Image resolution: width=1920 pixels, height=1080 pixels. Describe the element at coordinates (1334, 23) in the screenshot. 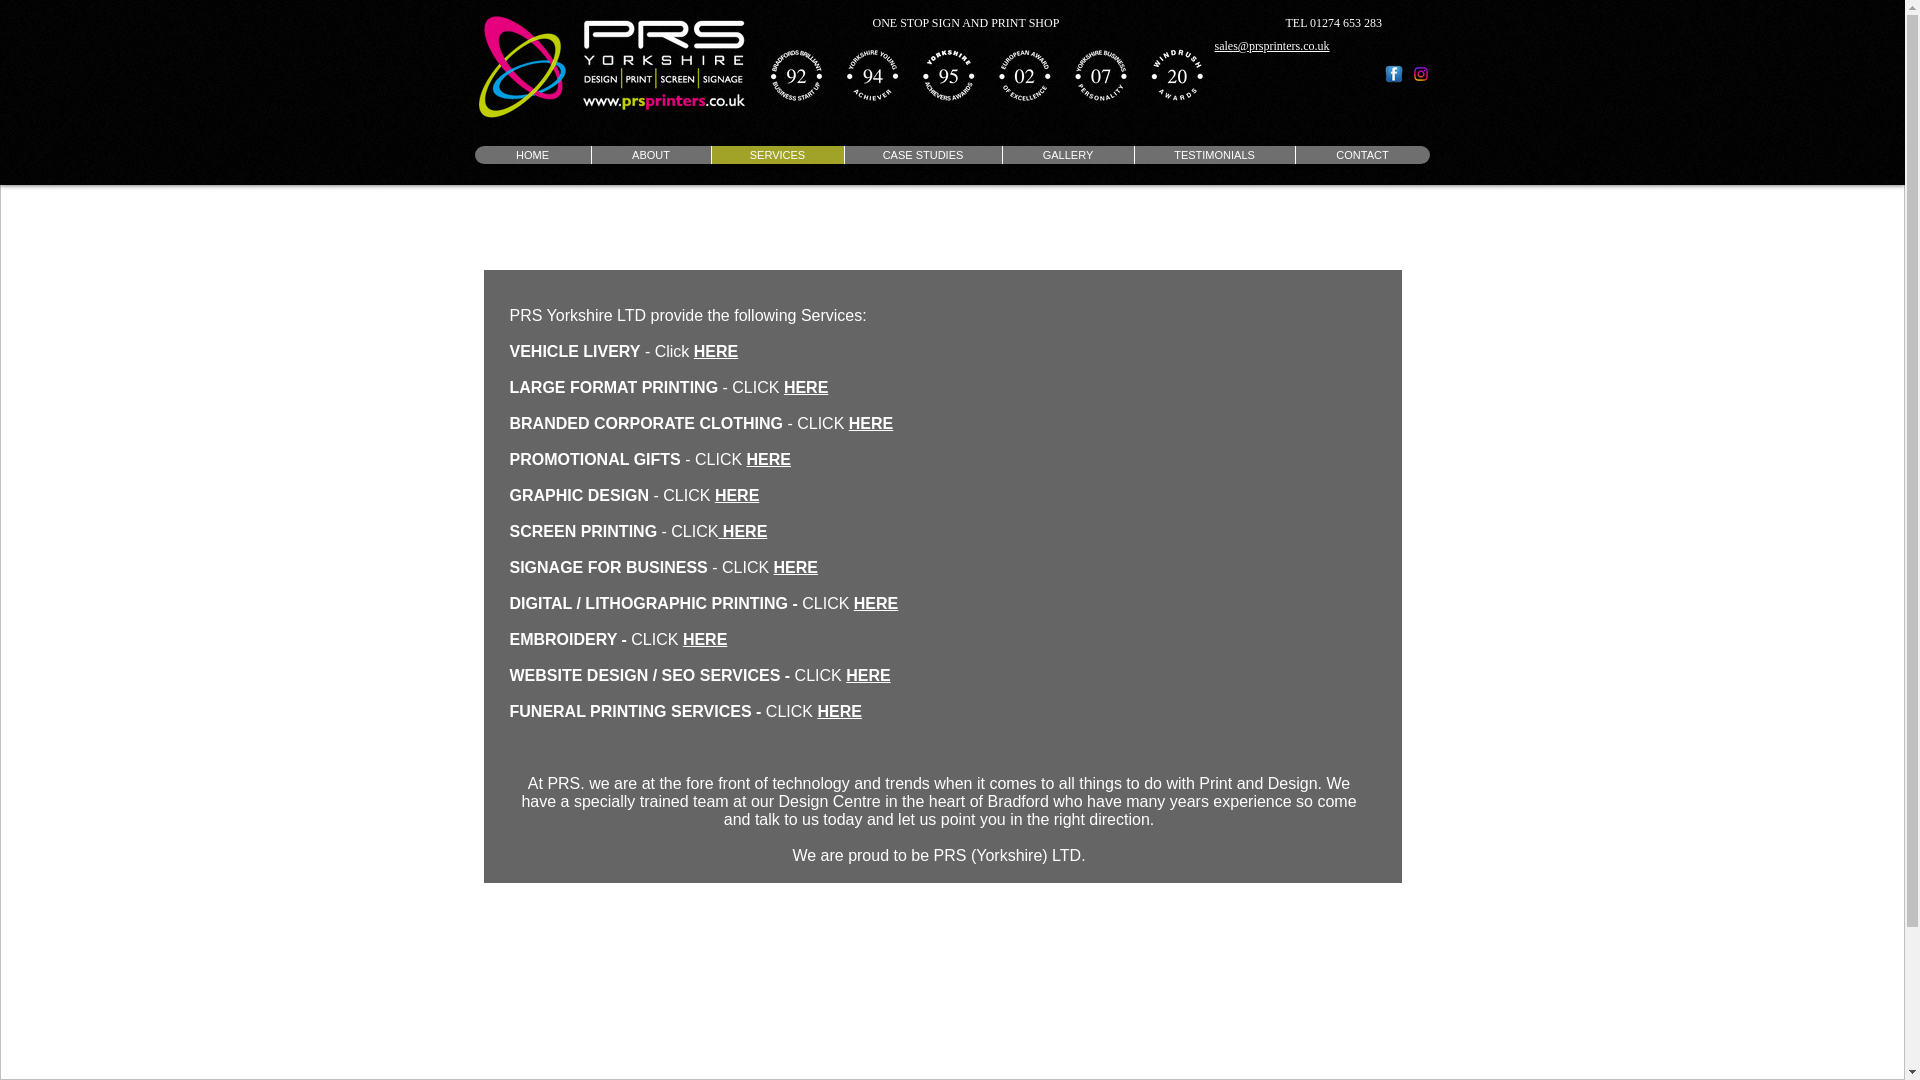

I see `TEL 01274 653 283` at that location.